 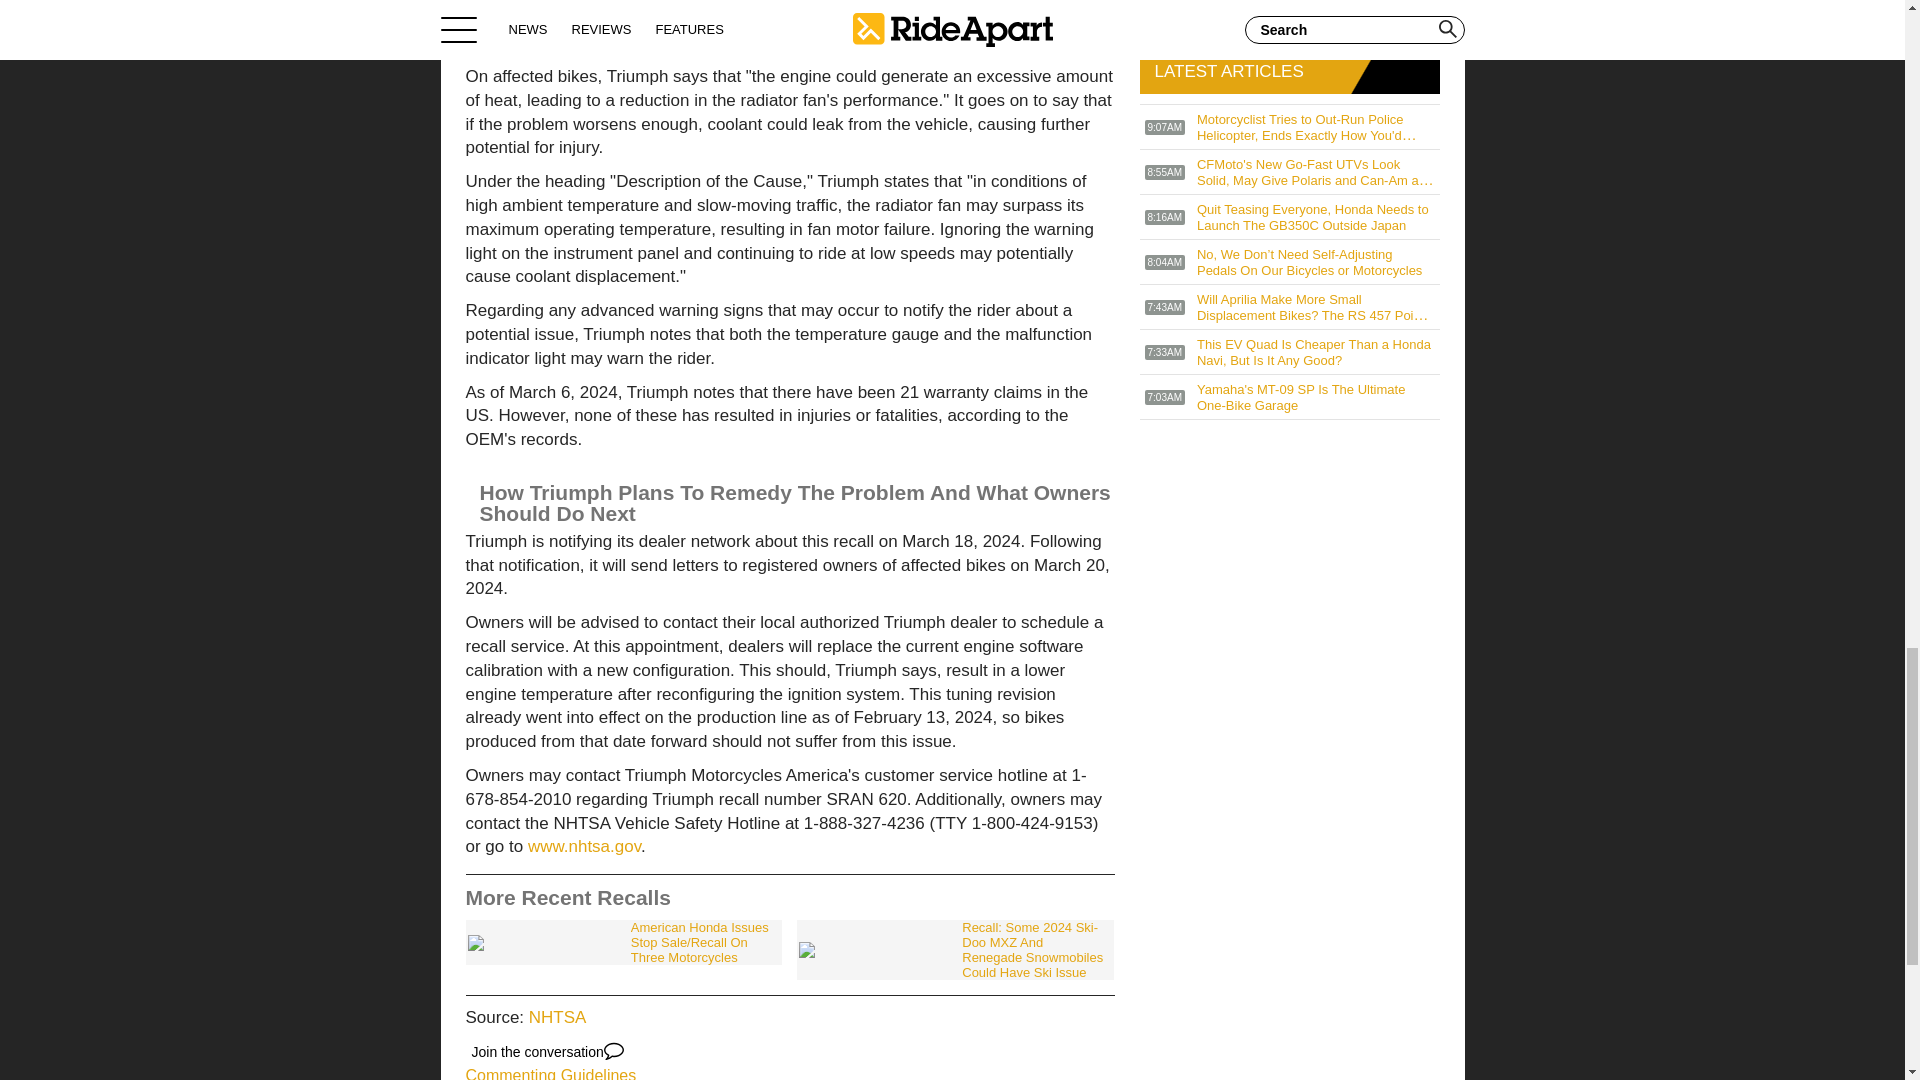 I want to click on Join the conversation, so click(x=548, y=1052).